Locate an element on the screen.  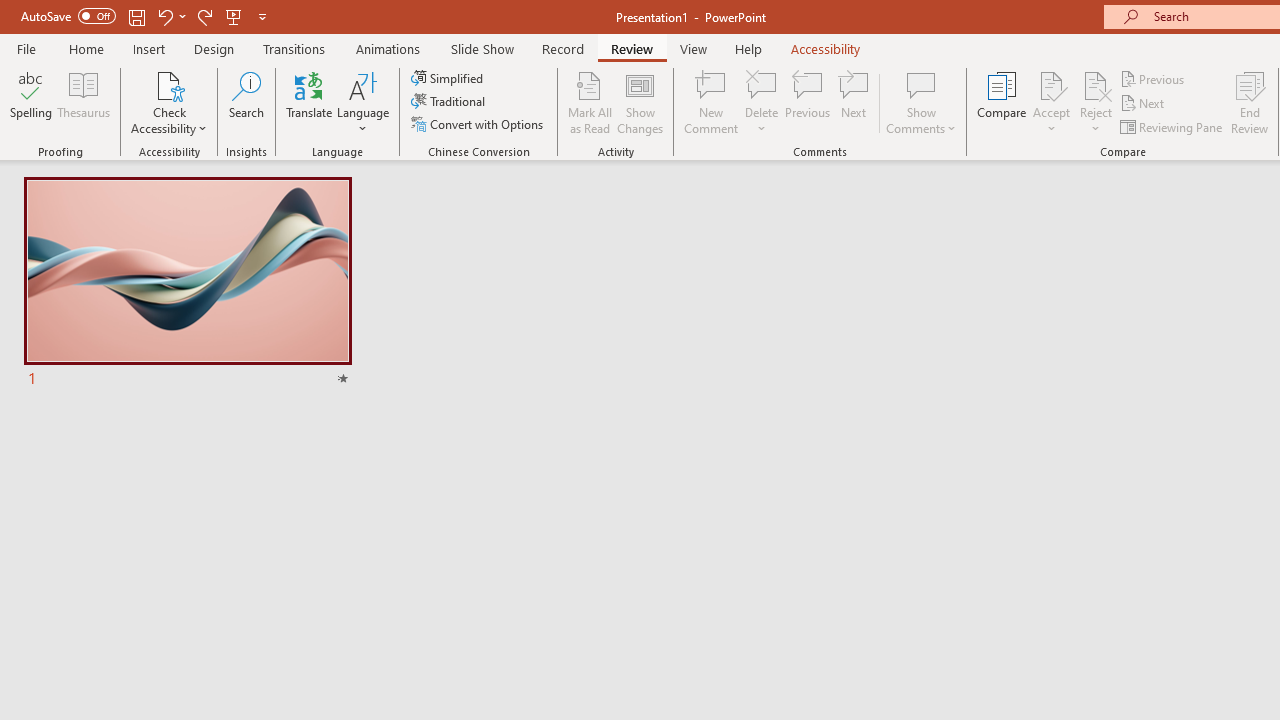
Translate is located at coordinates (310, 102).